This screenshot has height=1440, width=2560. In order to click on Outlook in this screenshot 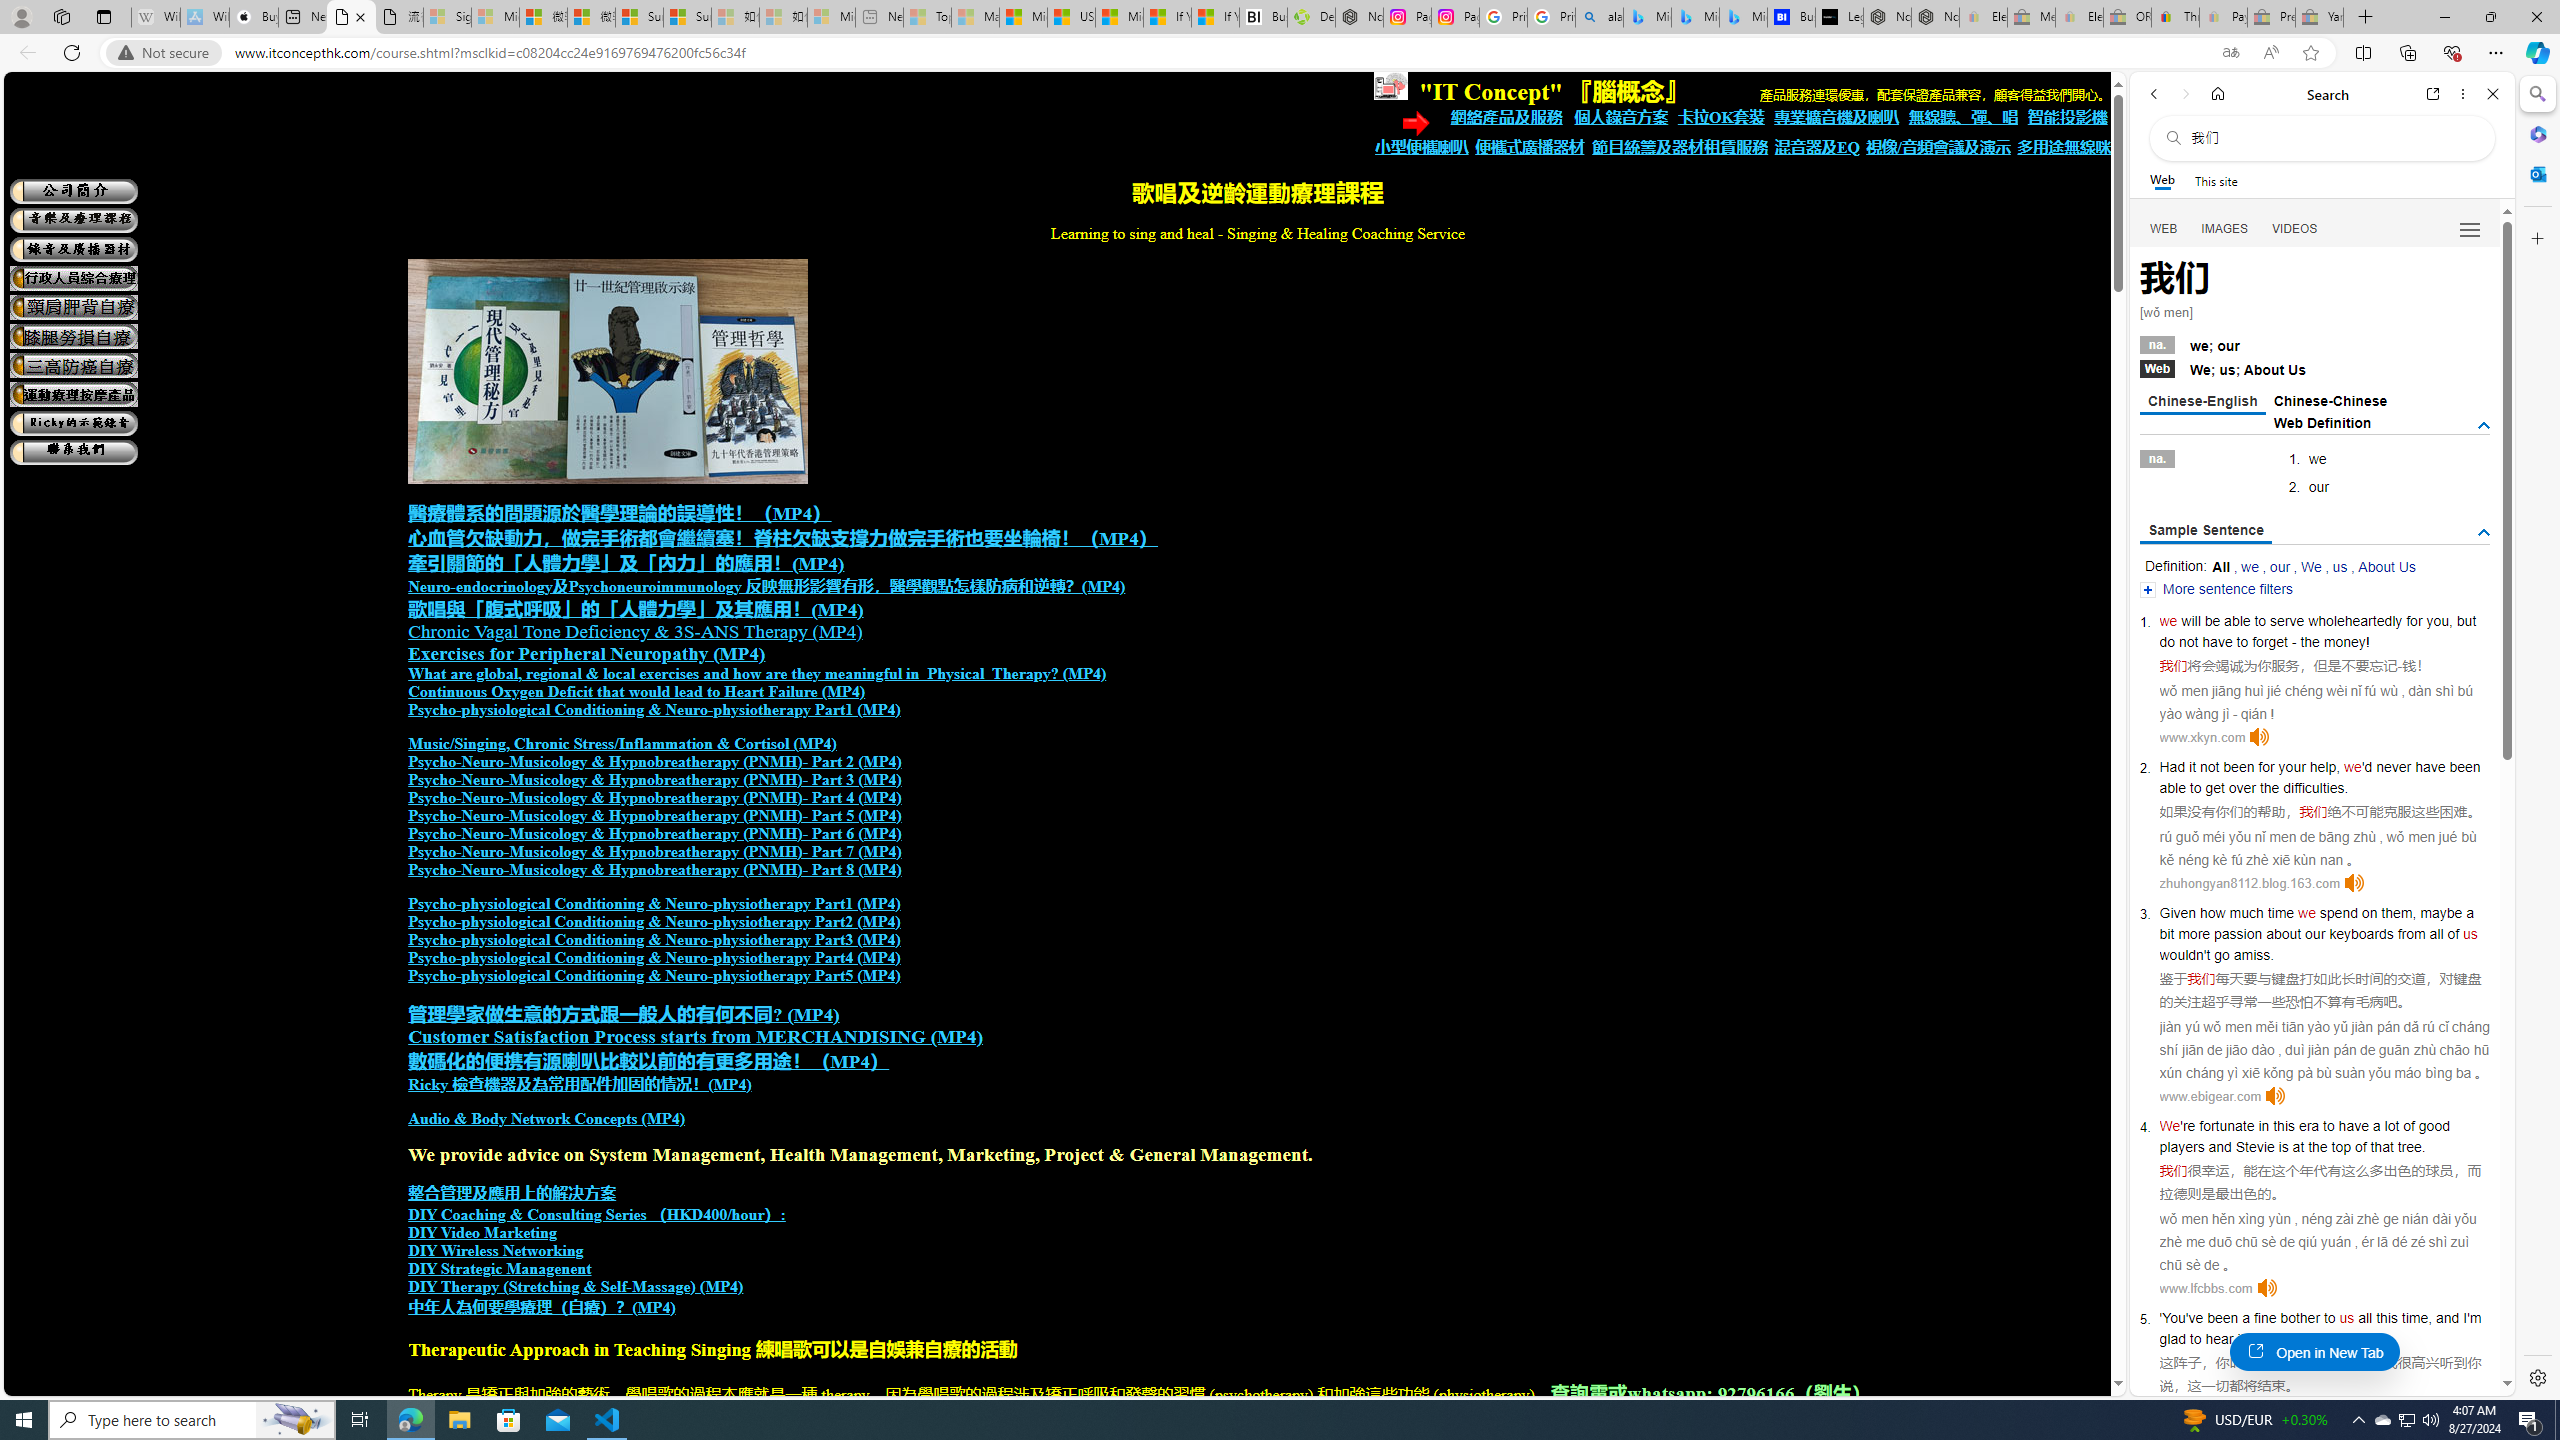, I will do `click(2536, 173)`.